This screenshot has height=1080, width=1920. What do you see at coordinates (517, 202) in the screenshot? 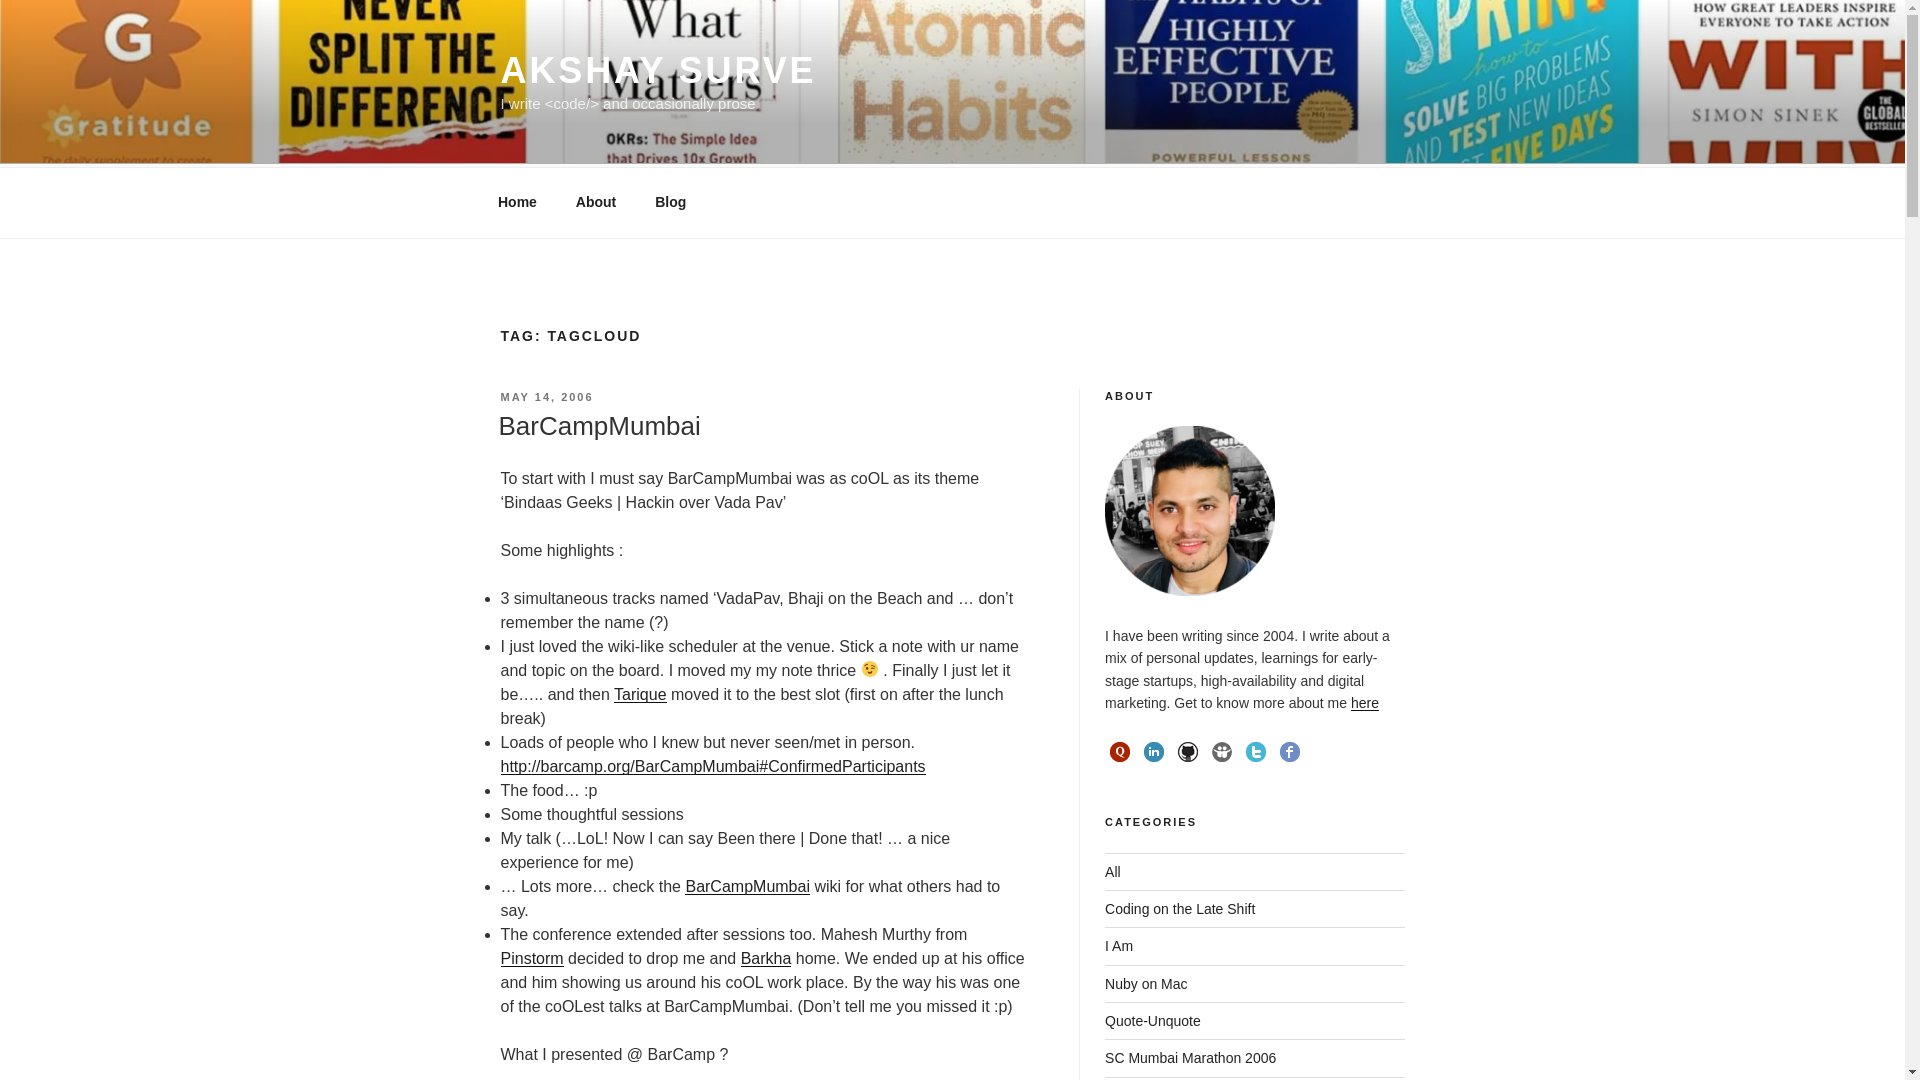
I see `Home` at bounding box center [517, 202].